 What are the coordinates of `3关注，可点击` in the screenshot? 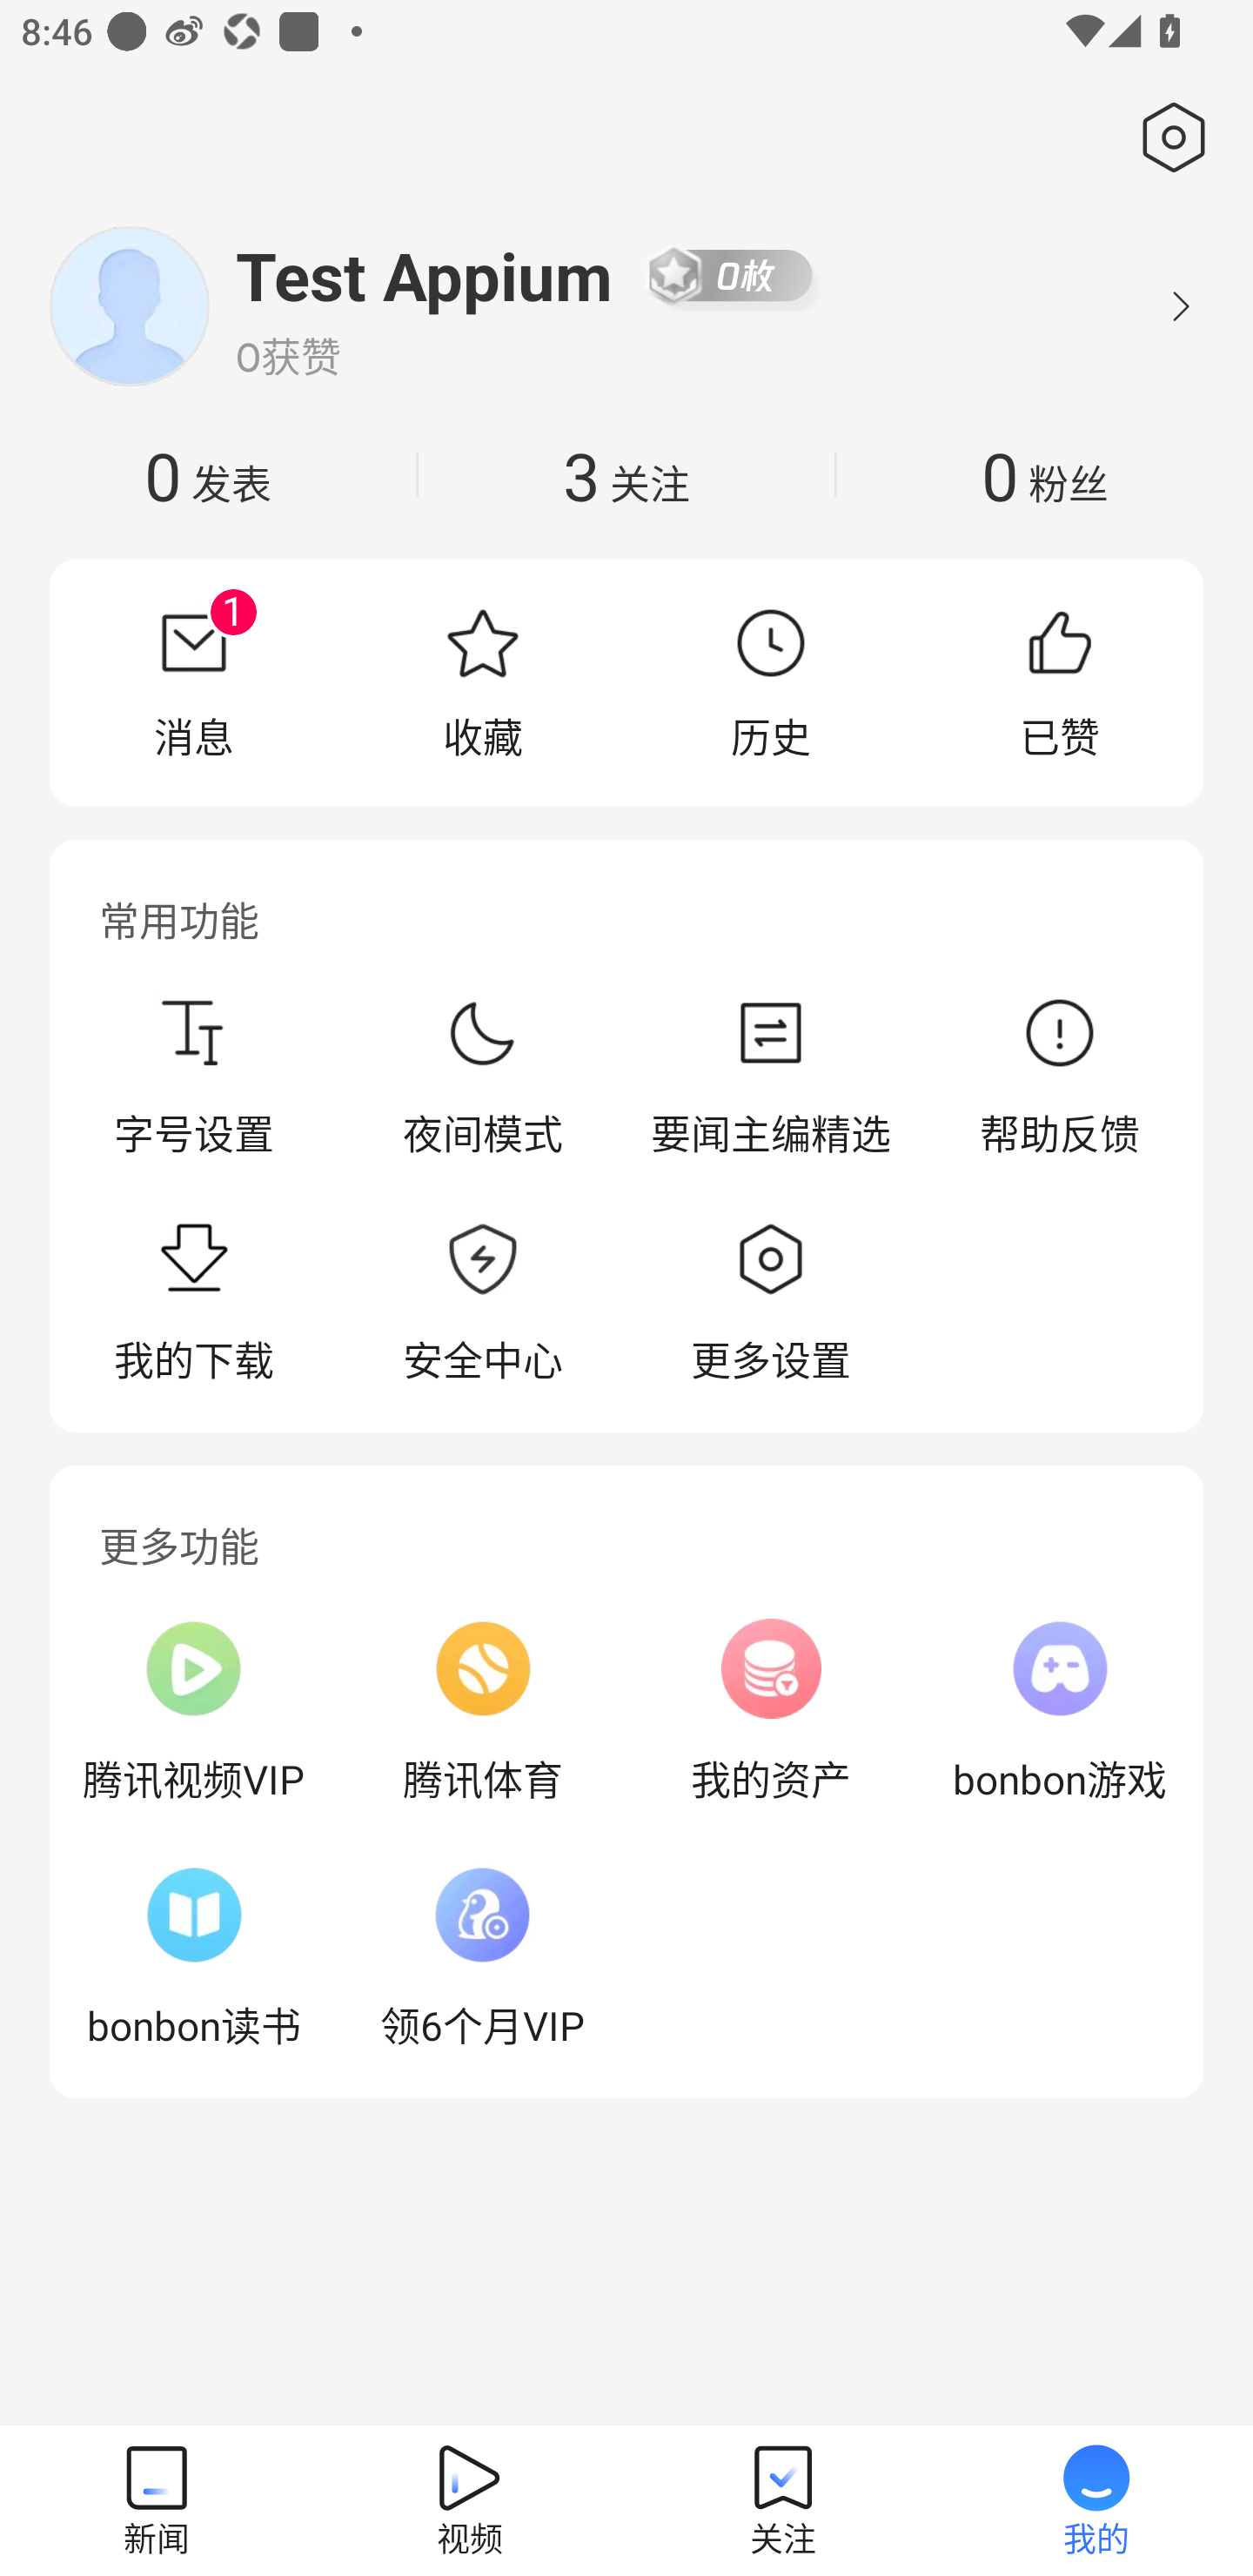 It's located at (626, 475).